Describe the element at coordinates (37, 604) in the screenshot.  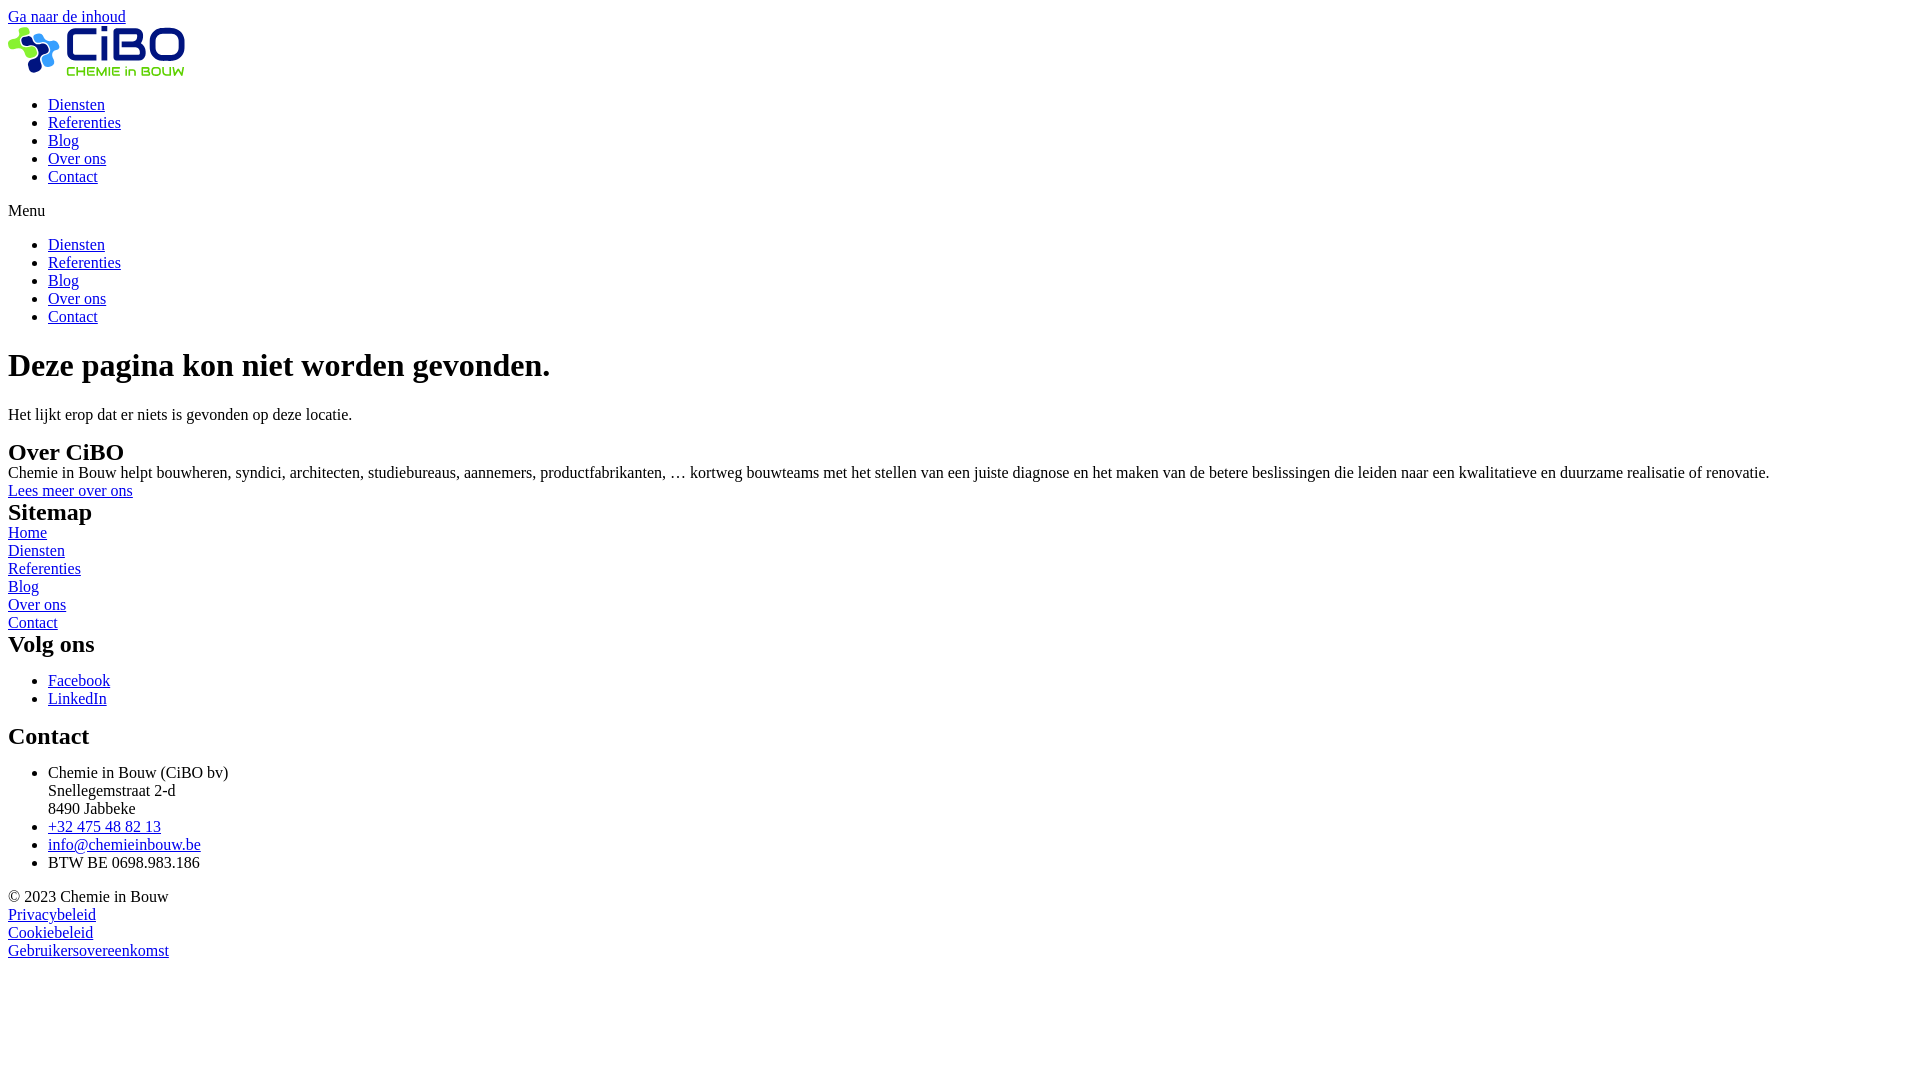
I see `Over ons` at that location.